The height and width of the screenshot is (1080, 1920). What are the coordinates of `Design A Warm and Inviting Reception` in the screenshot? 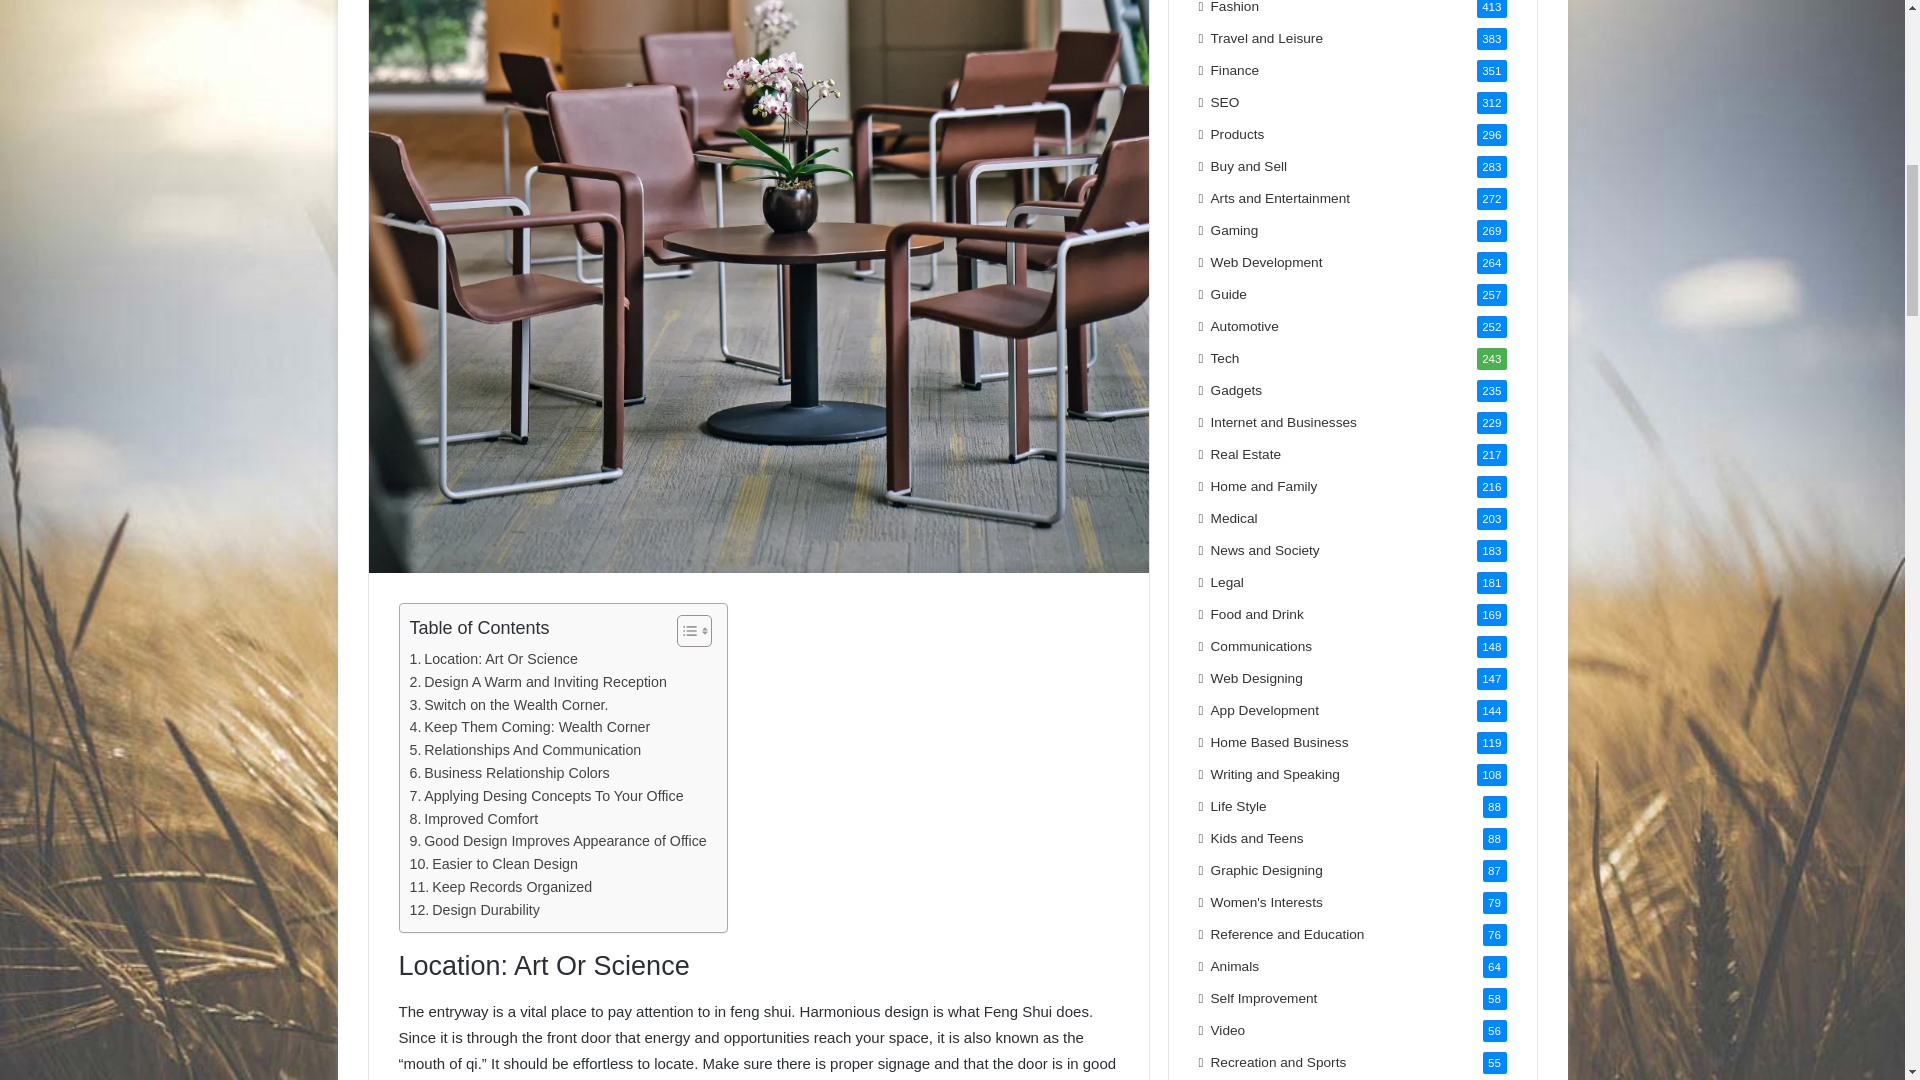 It's located at (538, 682).